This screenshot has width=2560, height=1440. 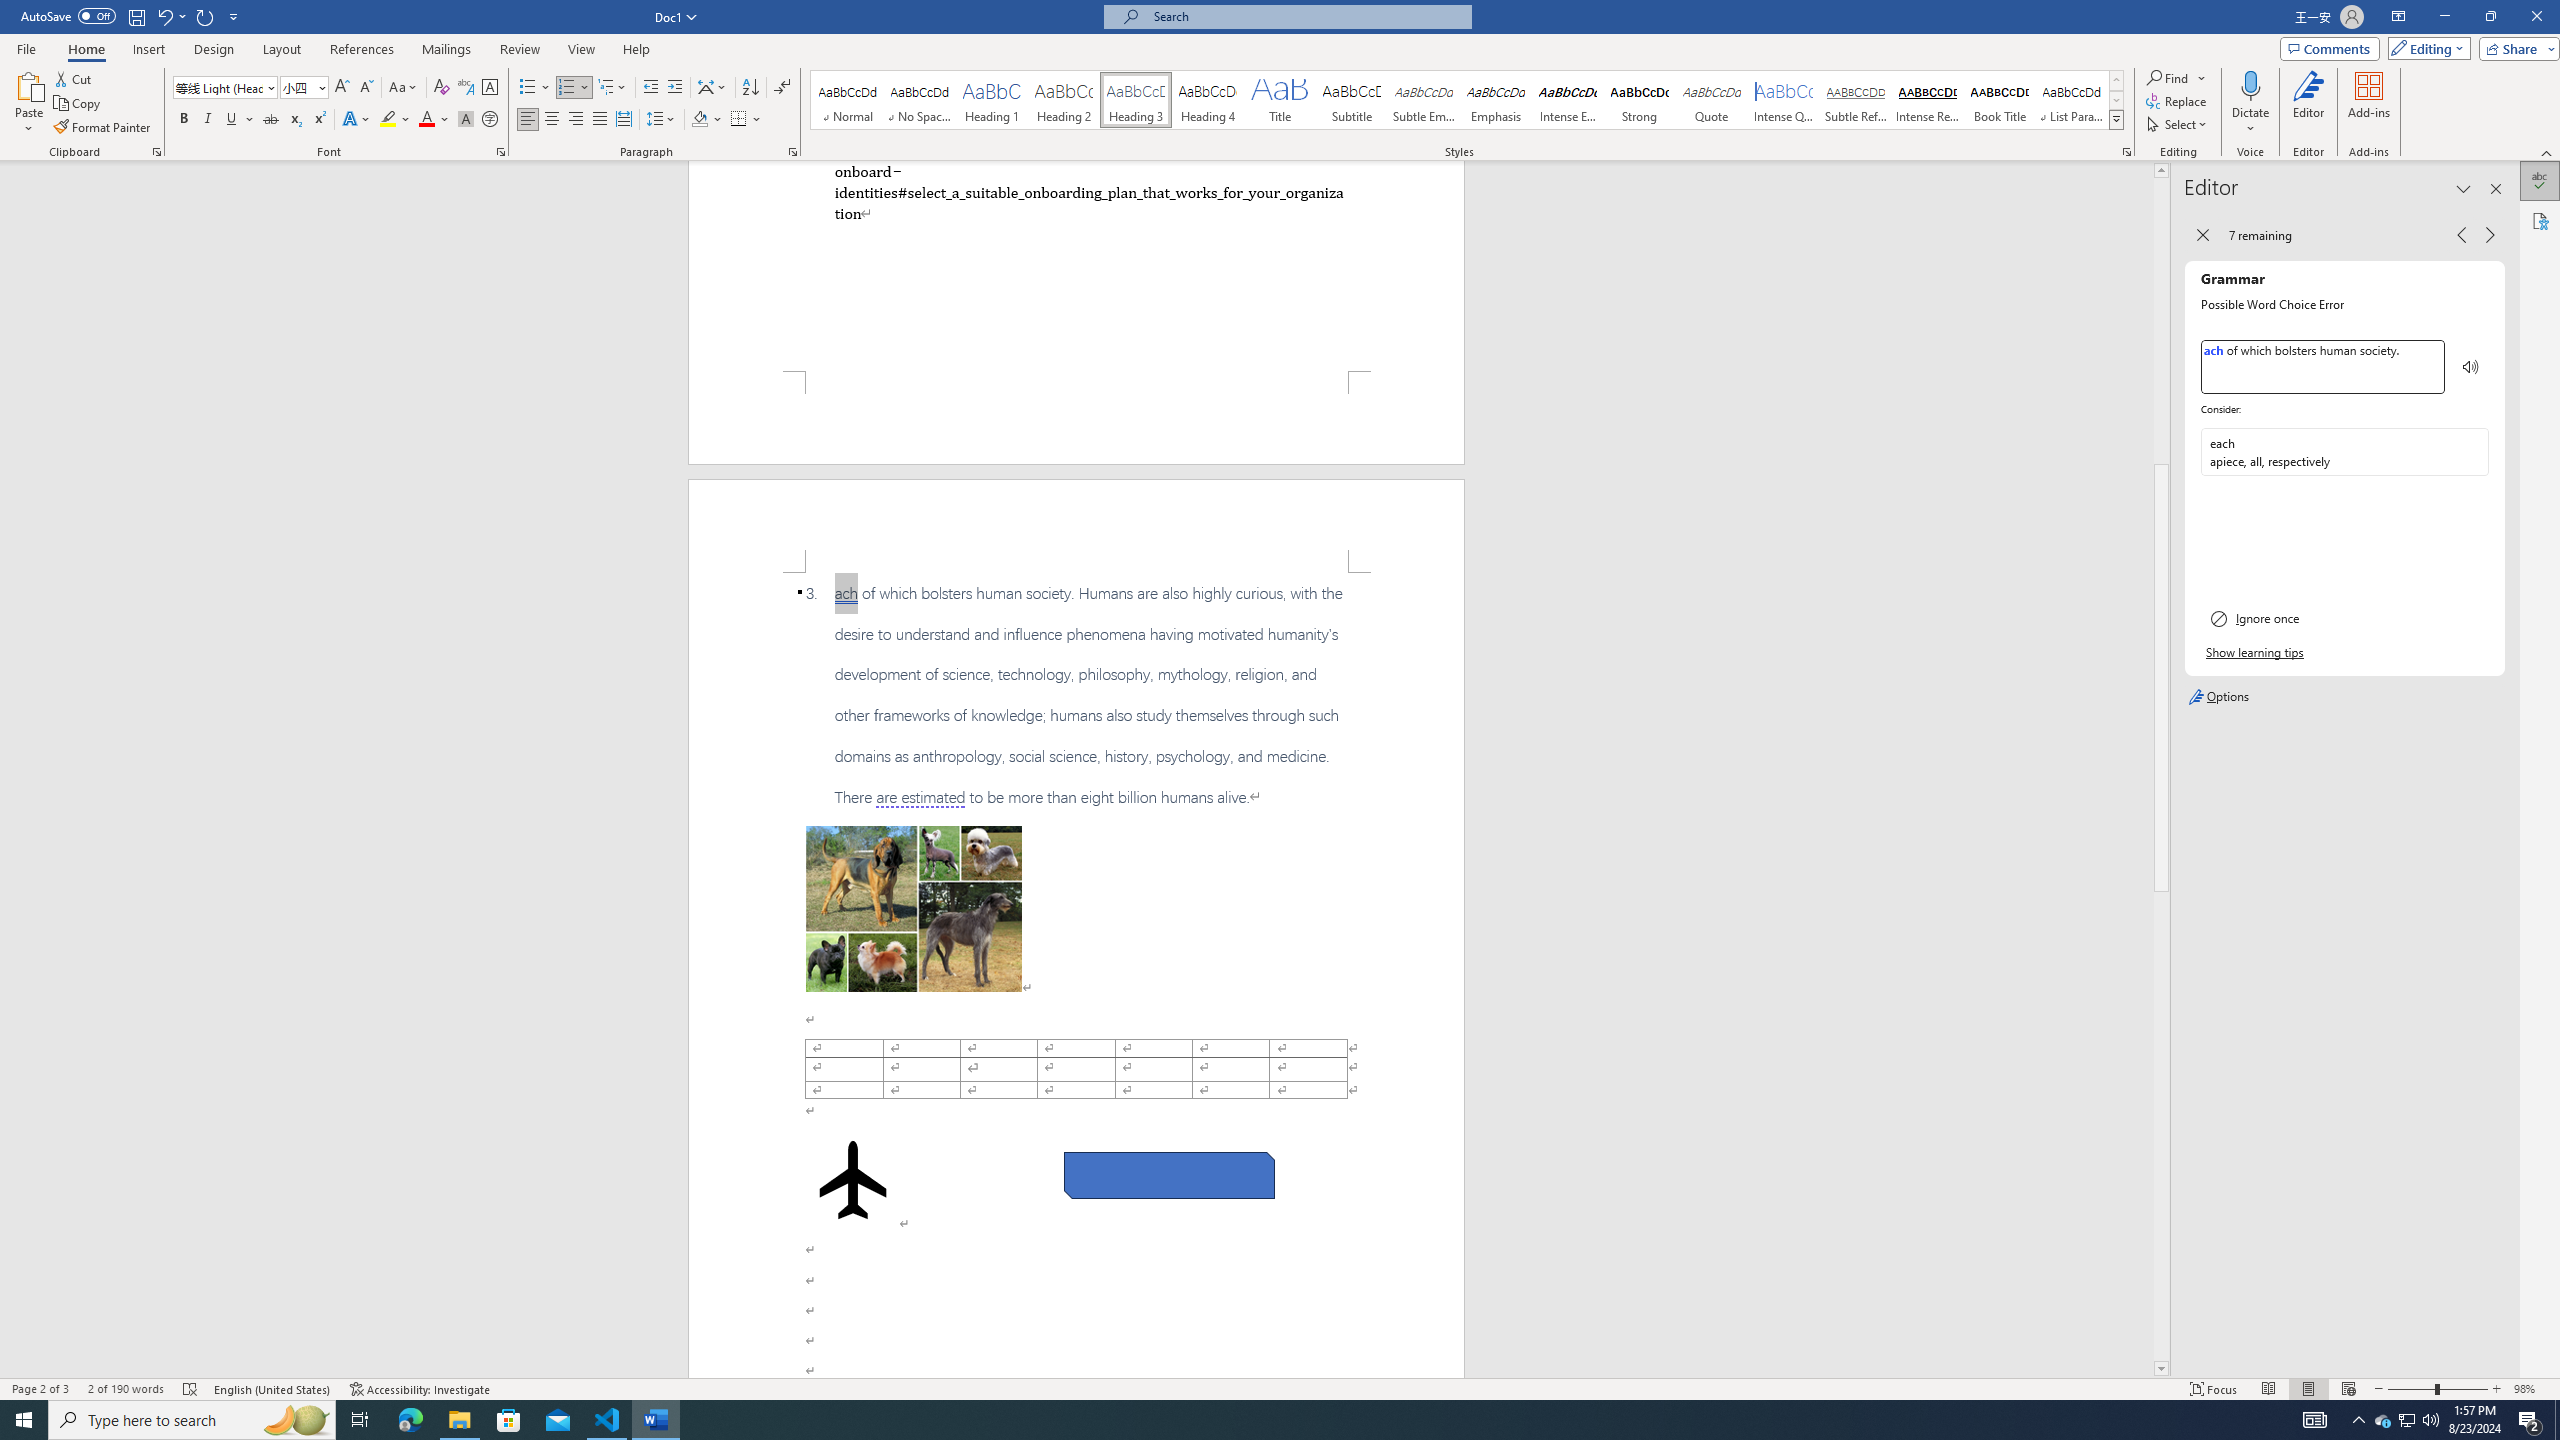 I want to click on Page 1 content, so click(x=1076, y=266).